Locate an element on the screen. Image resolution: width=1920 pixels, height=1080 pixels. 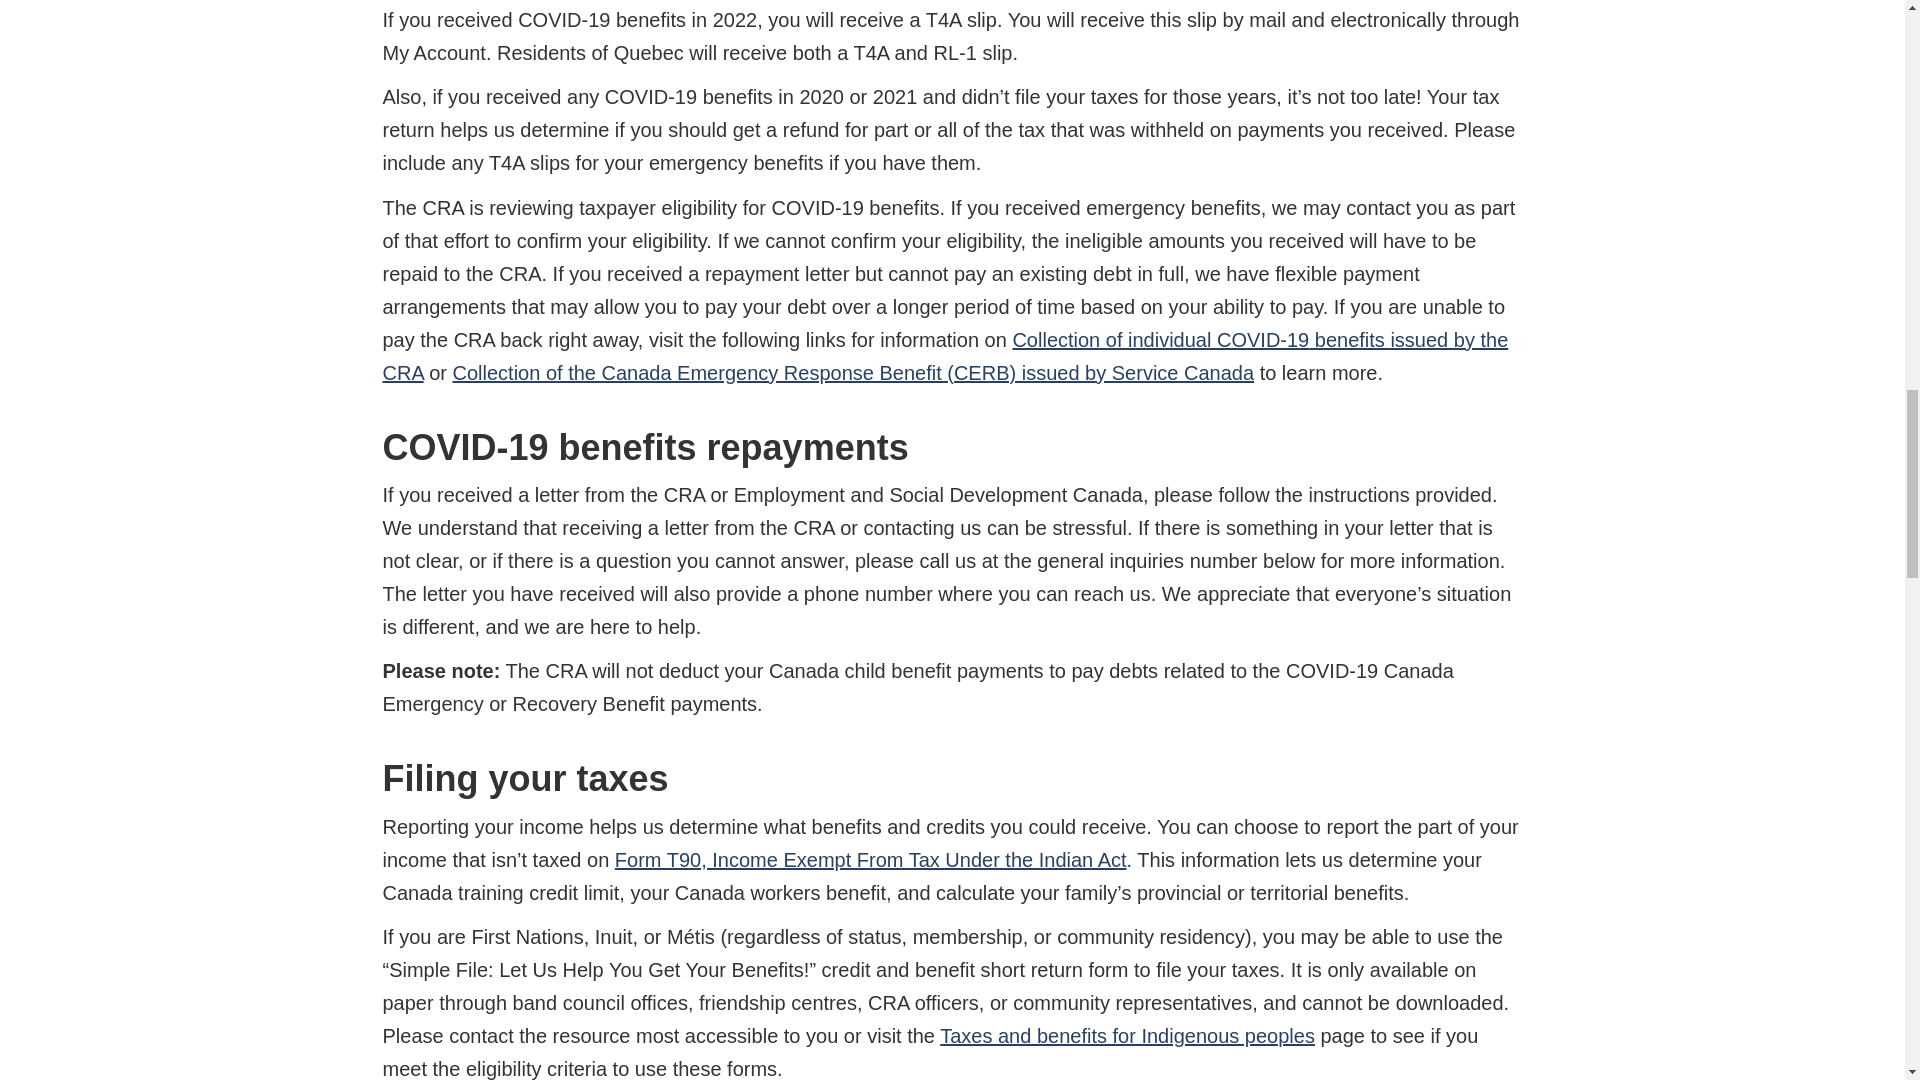
Form T90, Income Exempt From Tax Under the Indian Act is located at coordinates (870, 858).